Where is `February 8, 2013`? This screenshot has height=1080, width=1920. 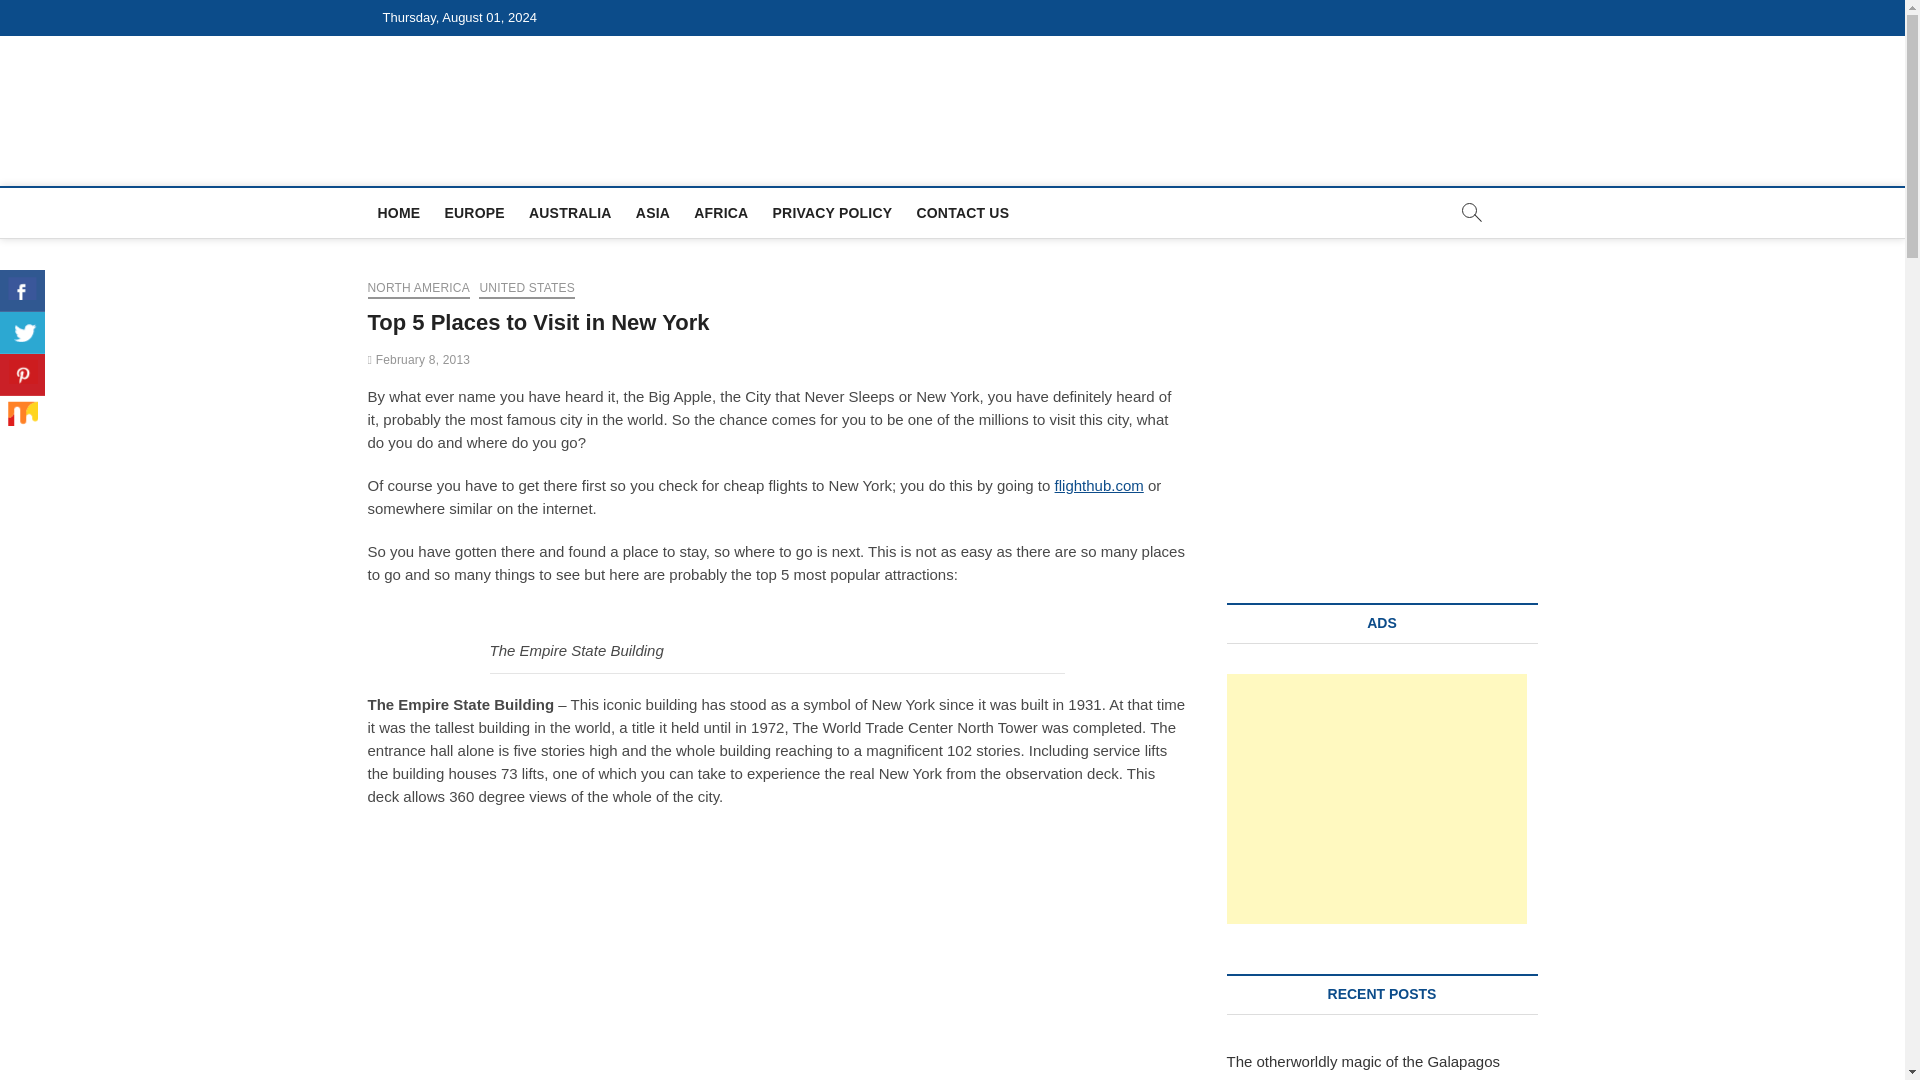 February 8, 2013 is located at coordinates (419, 360).